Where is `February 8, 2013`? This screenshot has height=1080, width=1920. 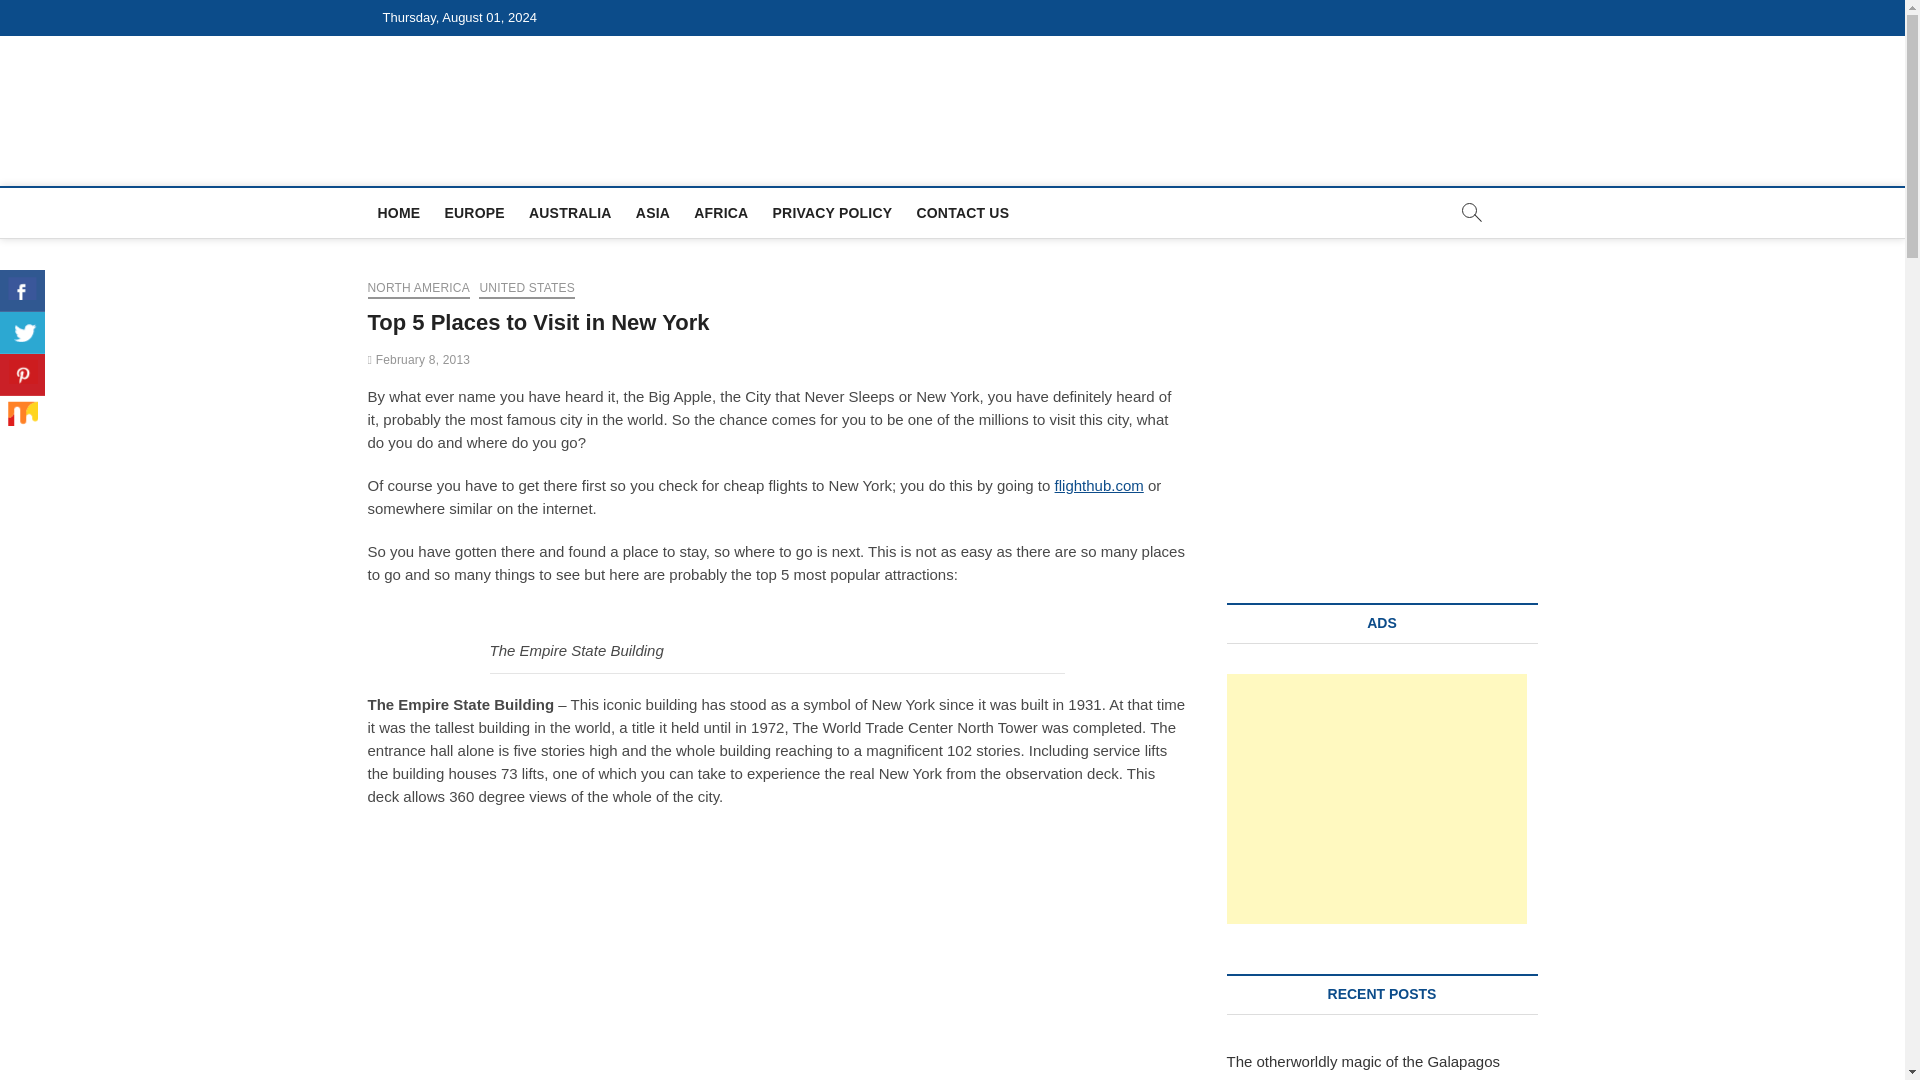 February 8, 2013 is located at coordinates (419, 360).